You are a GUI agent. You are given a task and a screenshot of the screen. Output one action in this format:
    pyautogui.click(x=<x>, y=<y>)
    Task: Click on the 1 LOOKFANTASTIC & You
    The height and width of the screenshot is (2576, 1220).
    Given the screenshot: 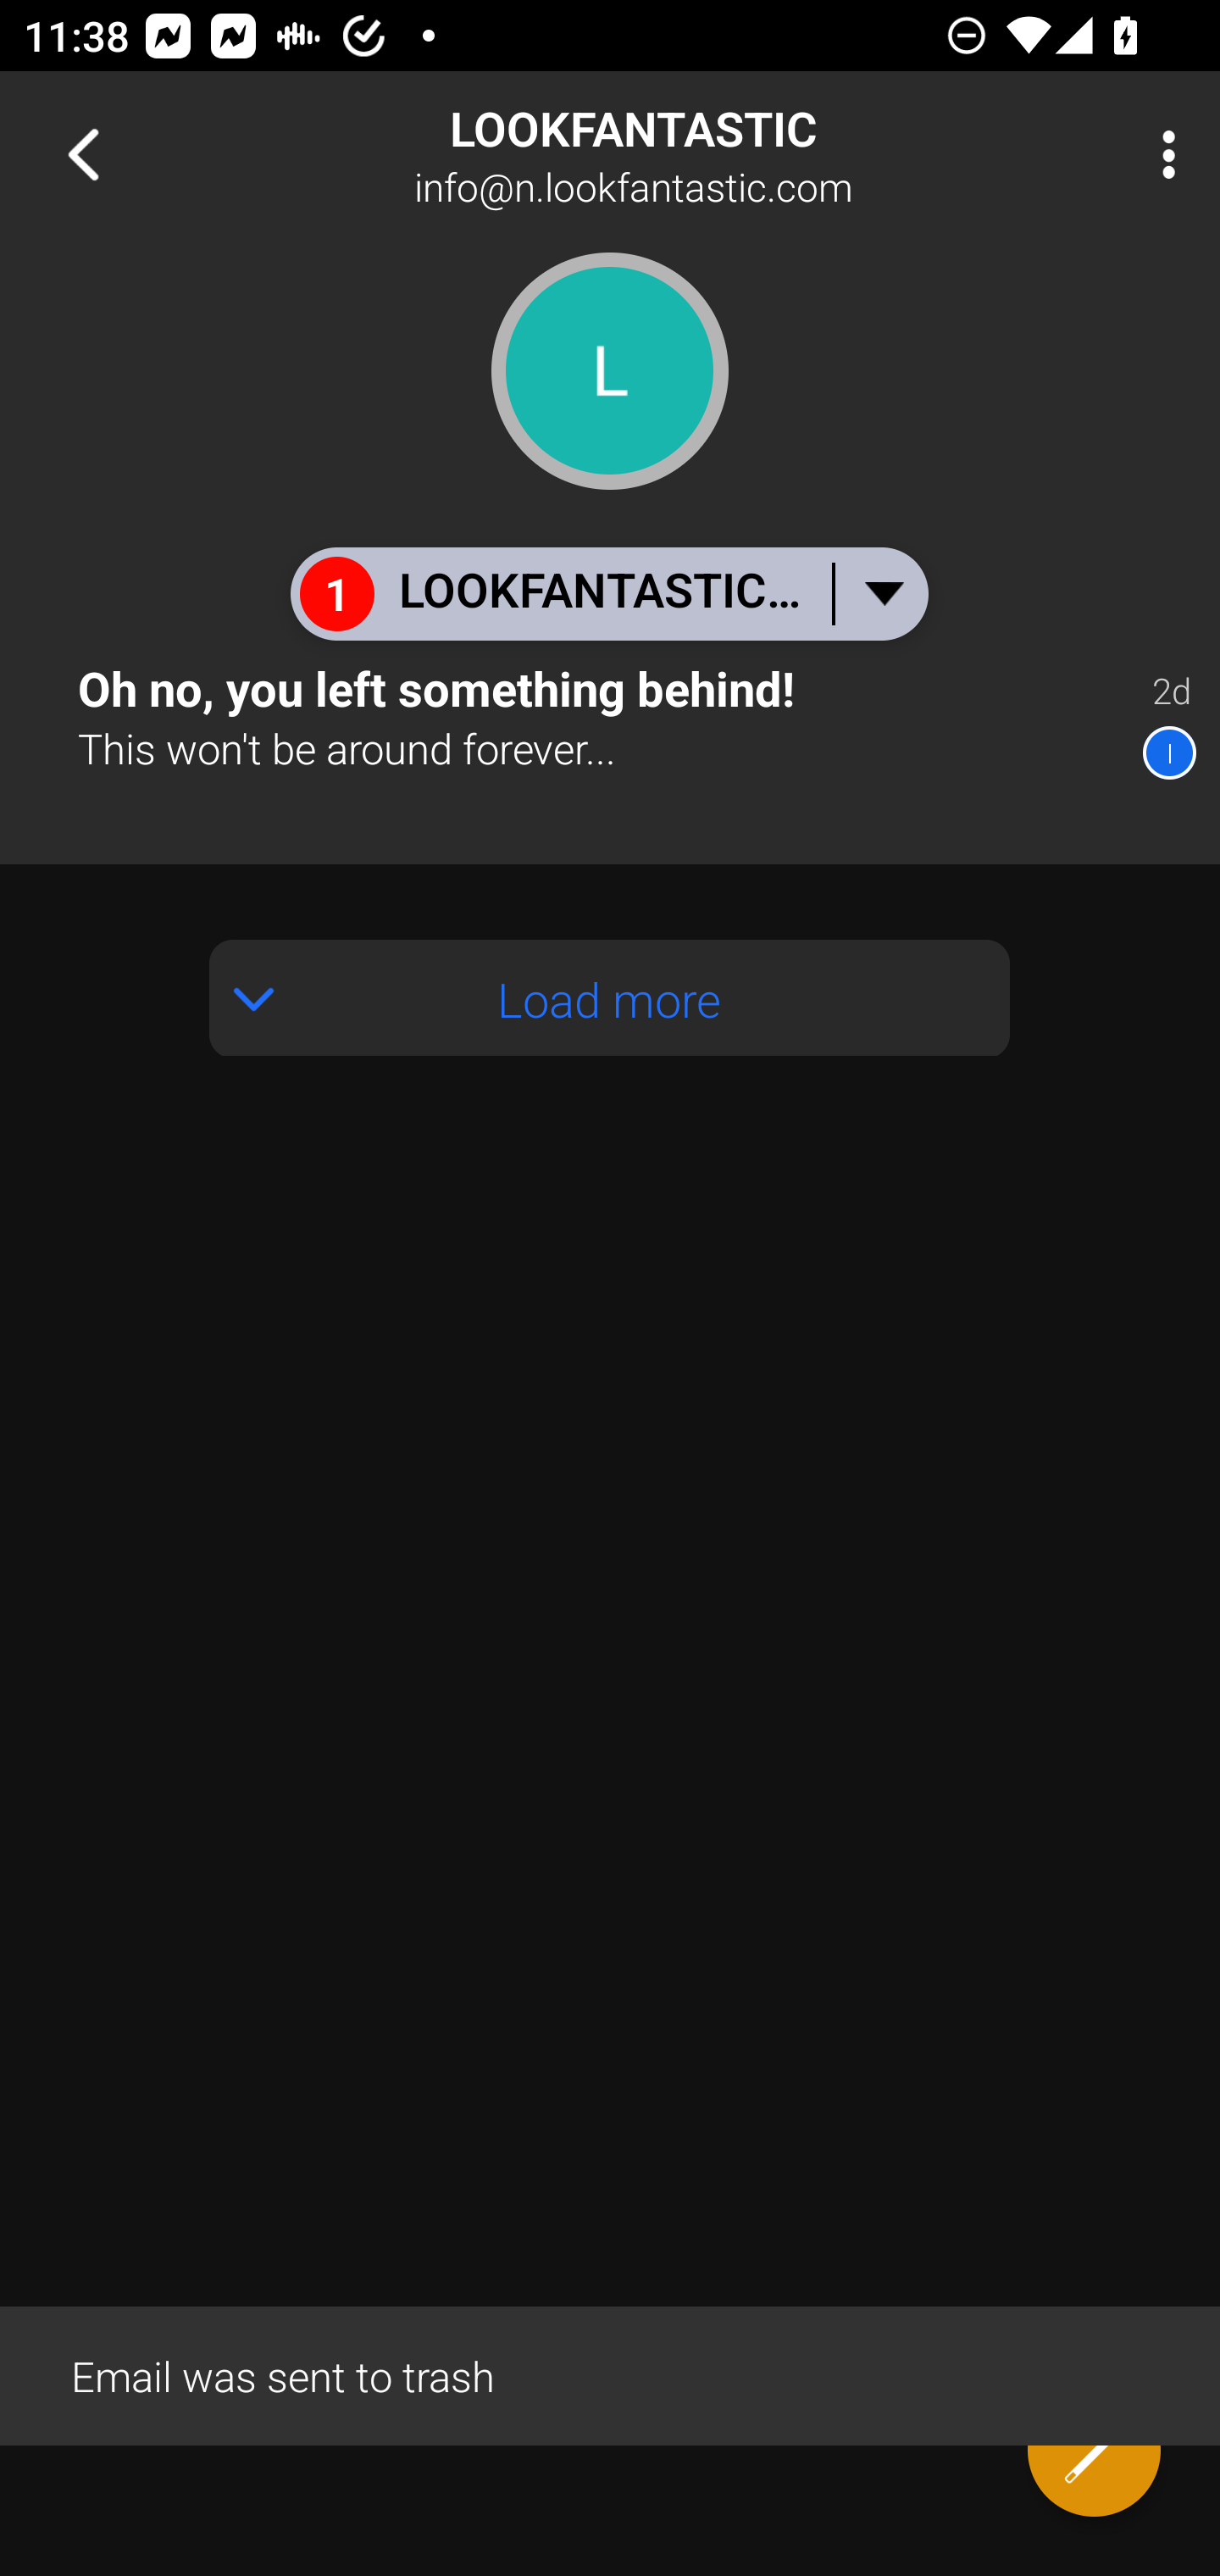 What is the action you would take?
    pyautogui.click(x=608, y=593)
    